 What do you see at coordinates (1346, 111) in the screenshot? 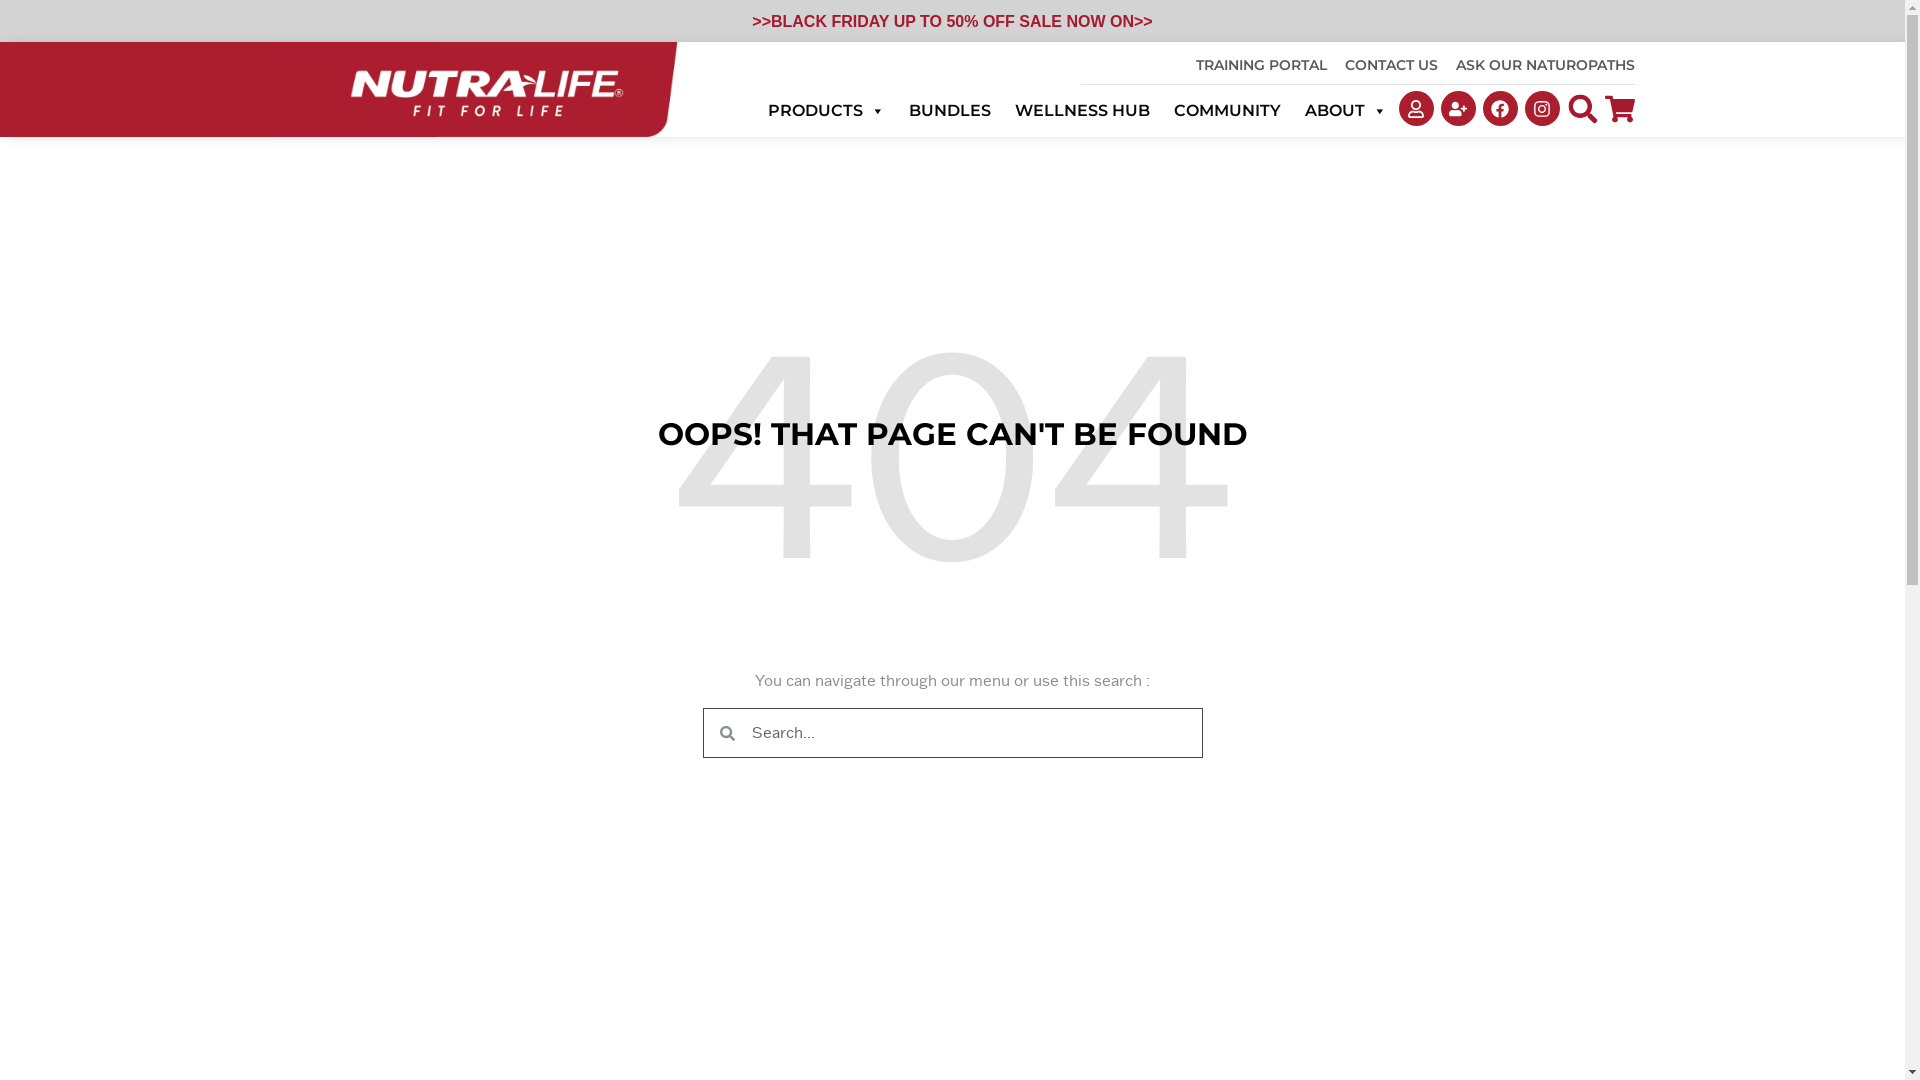
I see `ABOUT` at bounding box center [1346, 111].